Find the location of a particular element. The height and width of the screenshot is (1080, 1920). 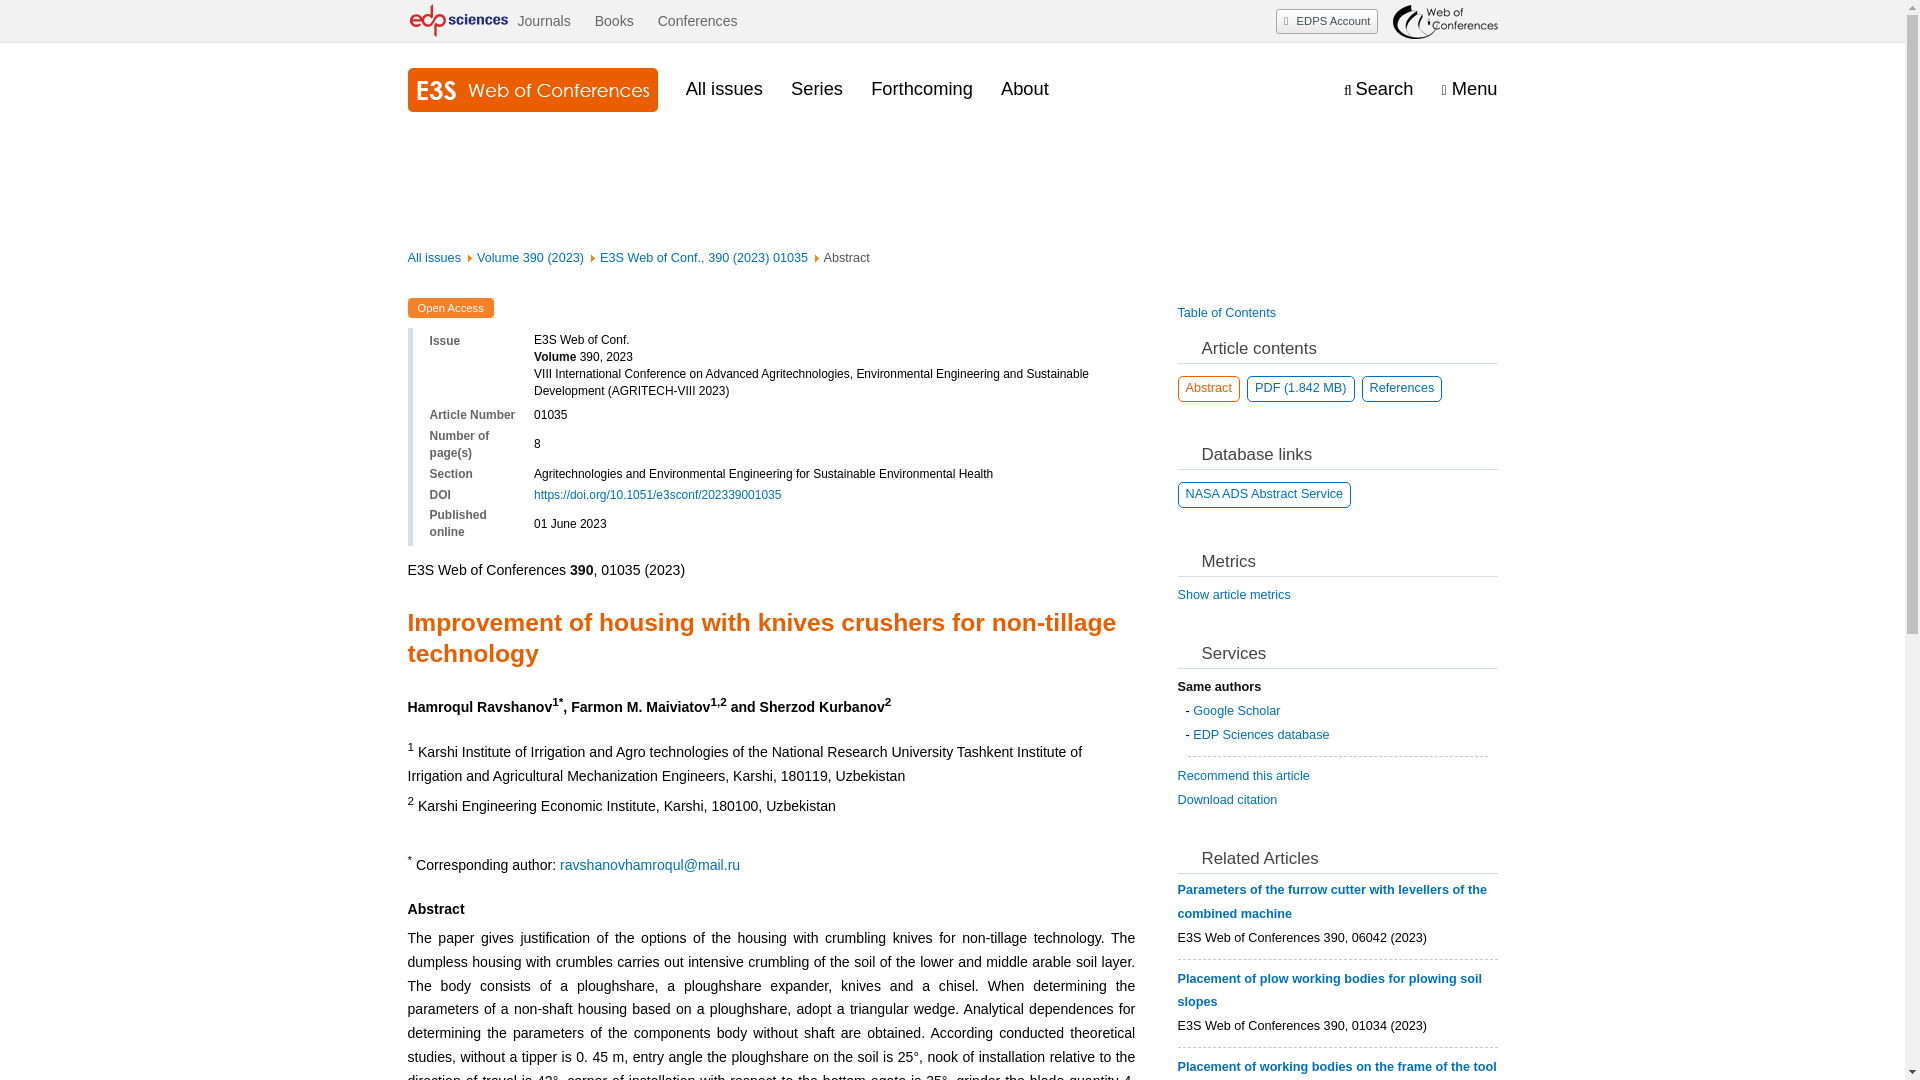

Menu is located at coordinates (1469, 89).